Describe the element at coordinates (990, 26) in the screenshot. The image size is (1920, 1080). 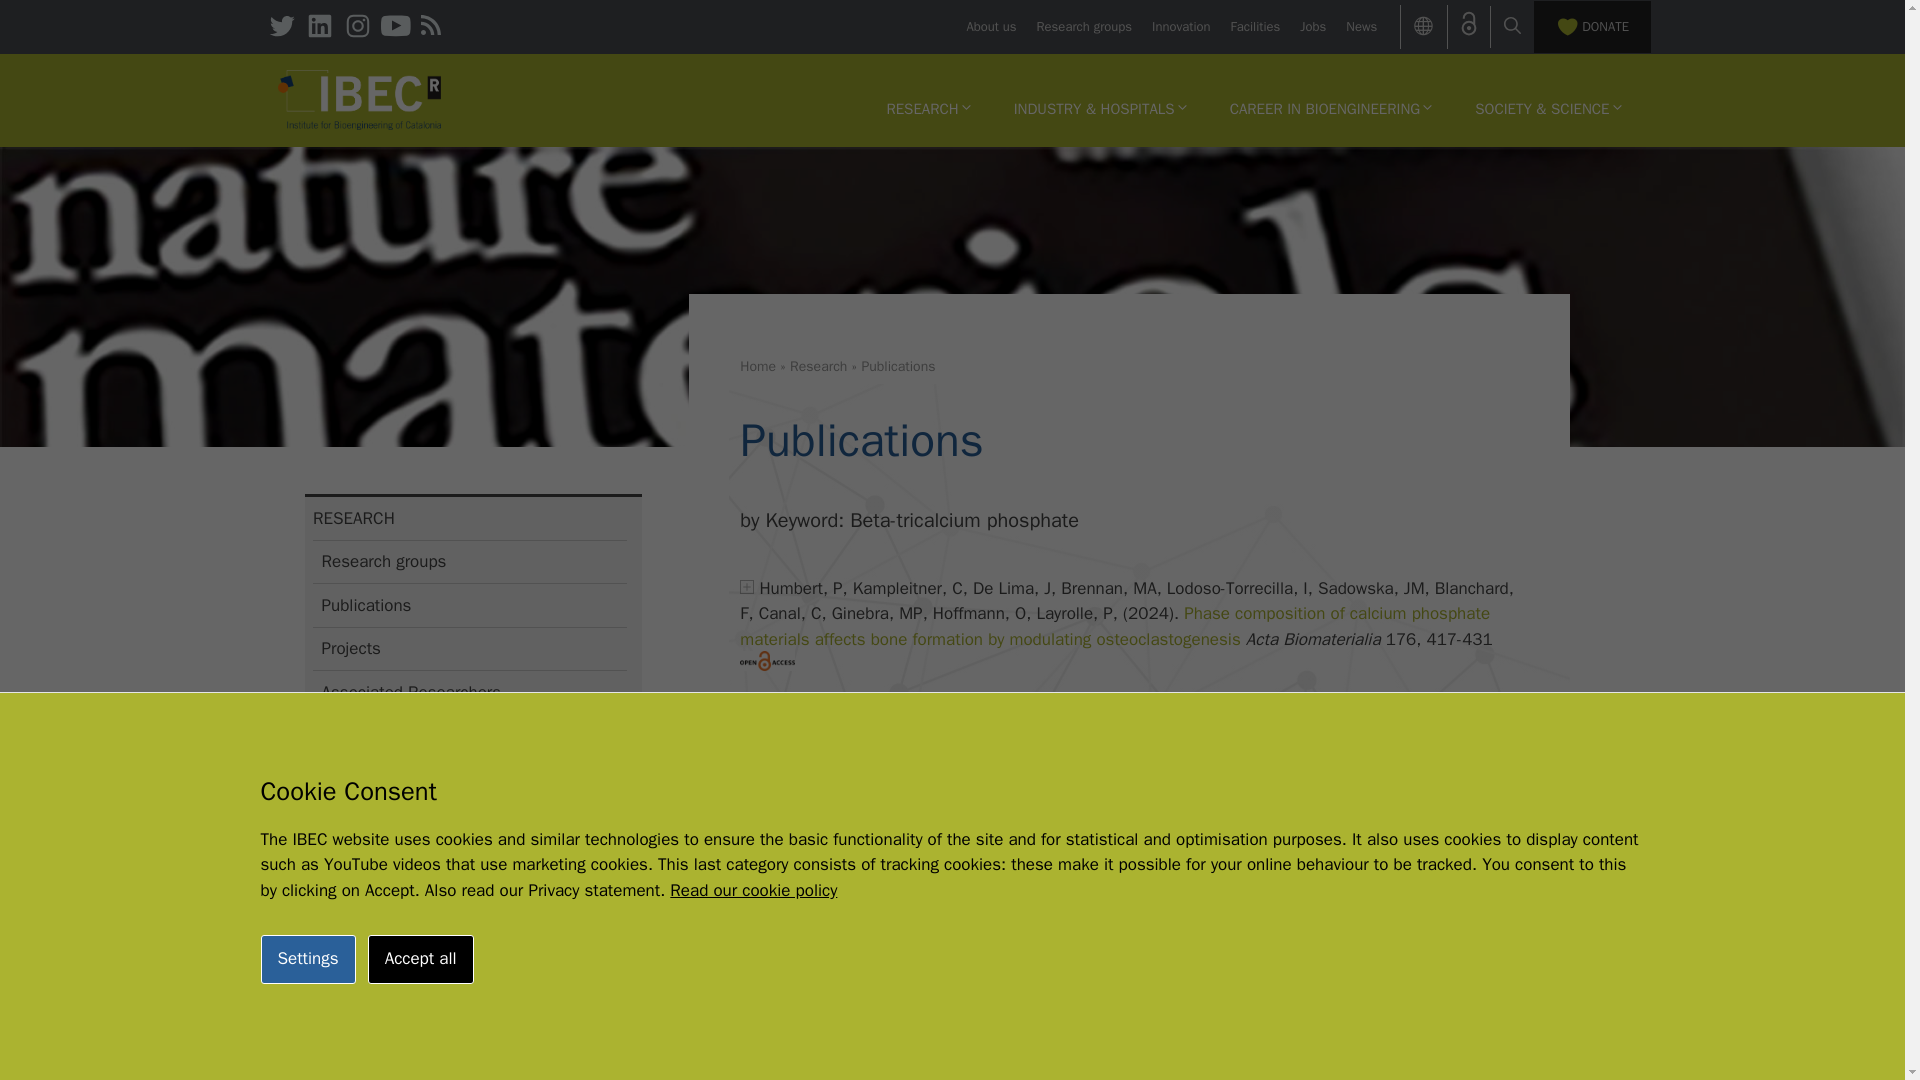
I see `About us` at that location.